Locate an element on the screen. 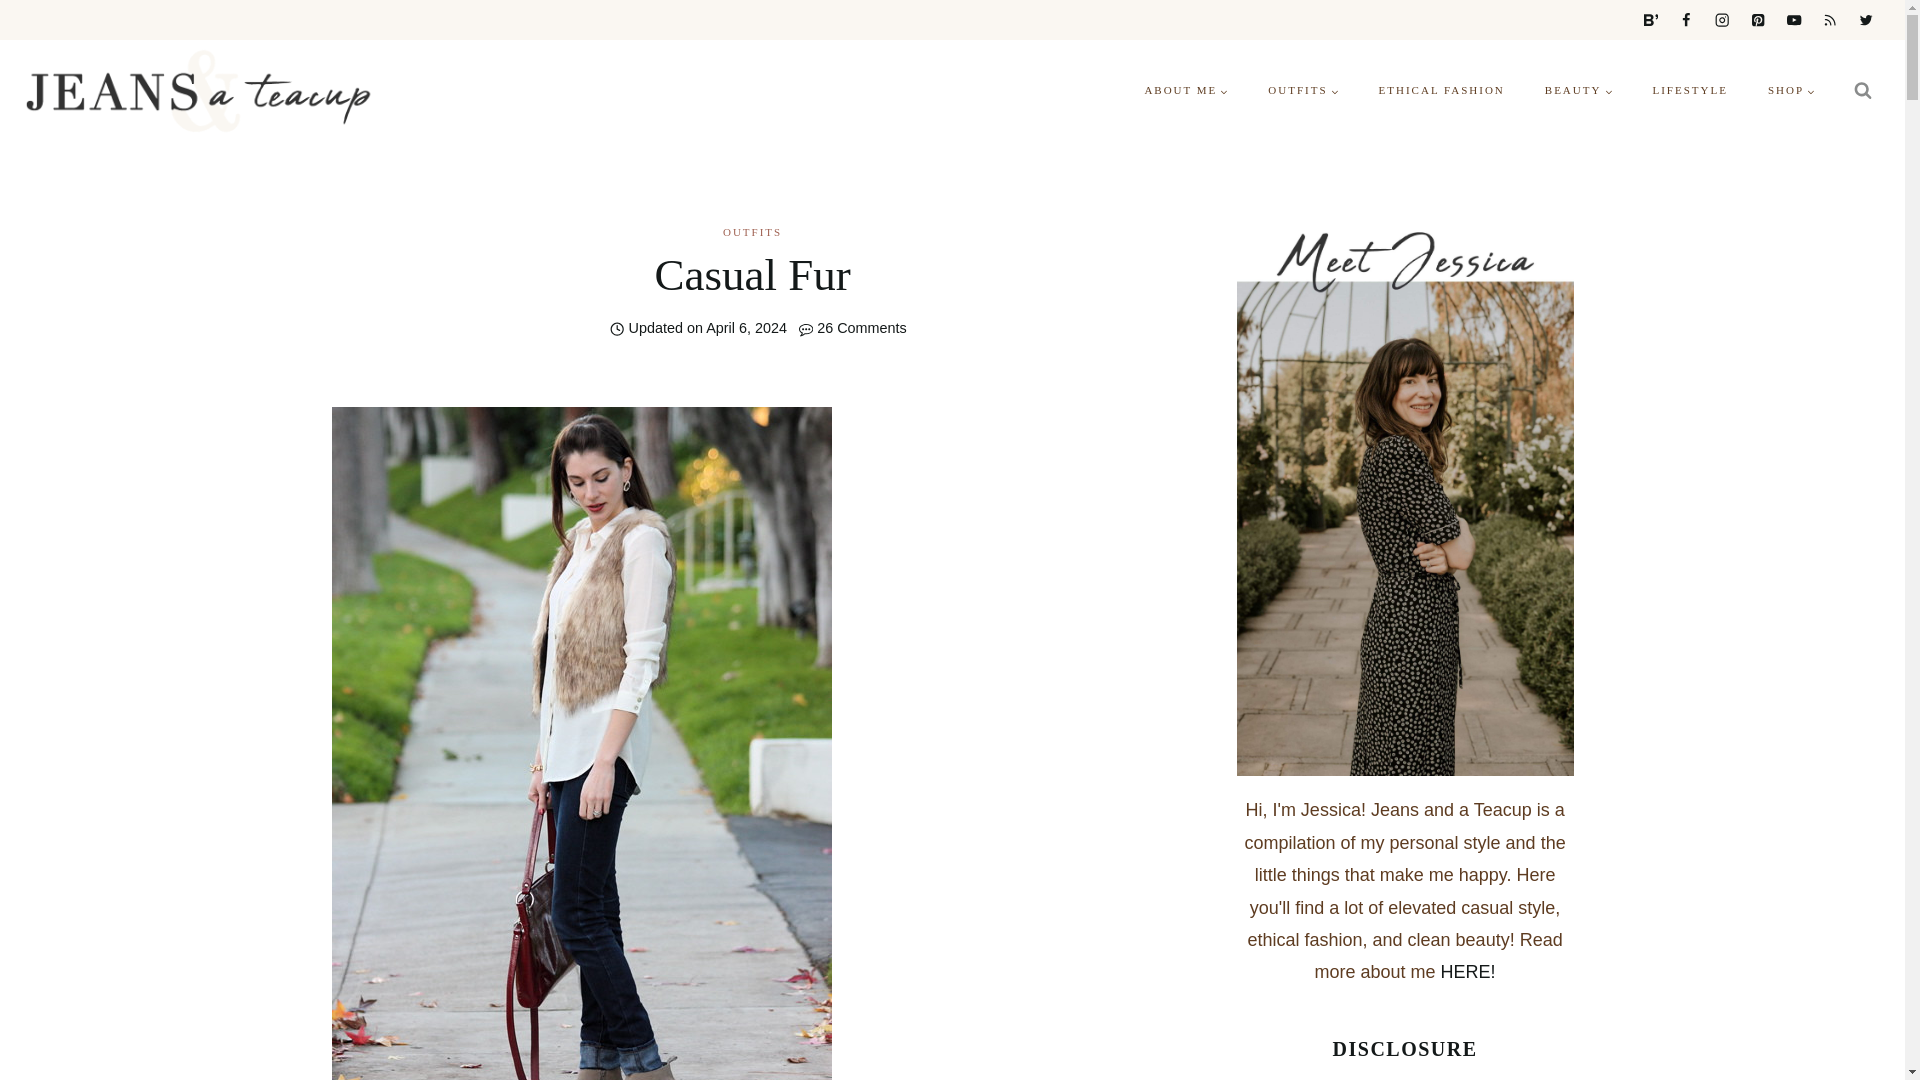 This screenshot has height=1080, width=1920. ABOUT ME is located at coordinates (1186, 90).